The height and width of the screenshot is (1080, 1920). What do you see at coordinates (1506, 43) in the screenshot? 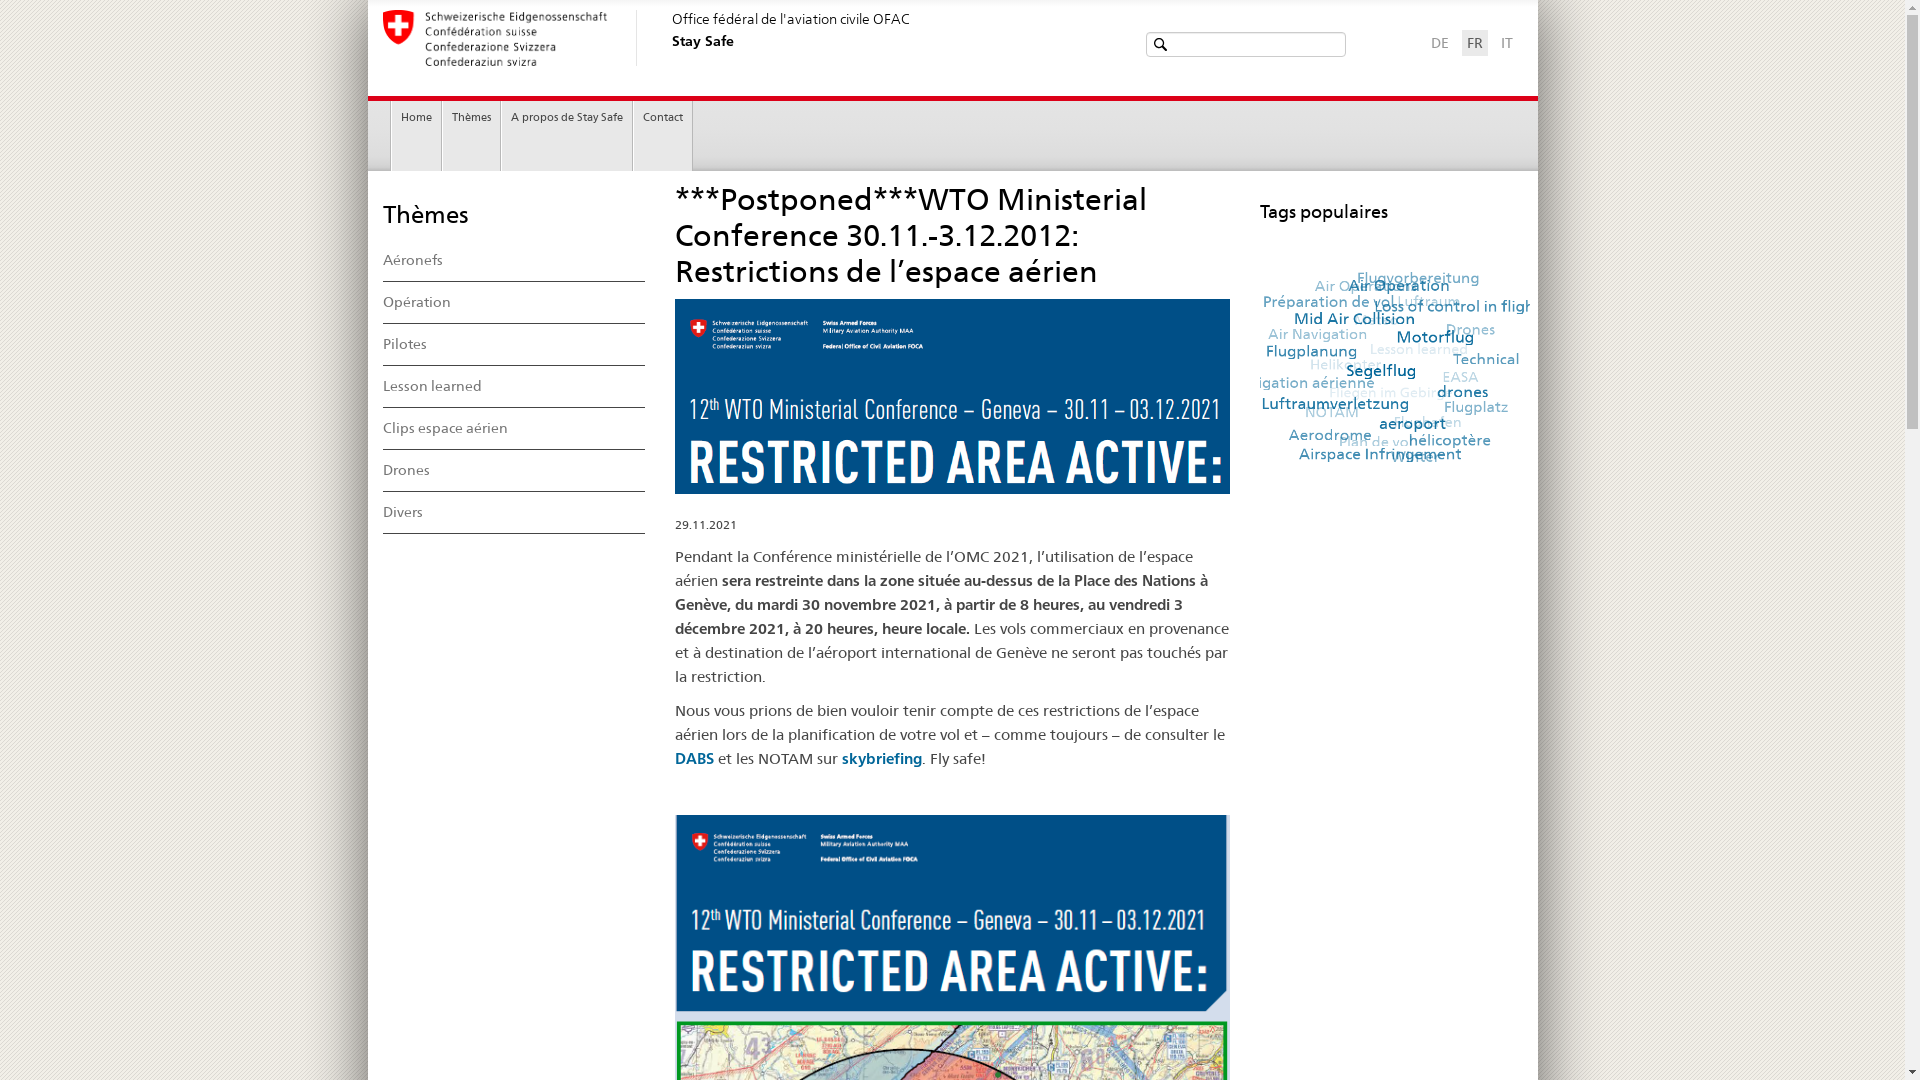
I see `IT` at bounding box center [1506, 43].